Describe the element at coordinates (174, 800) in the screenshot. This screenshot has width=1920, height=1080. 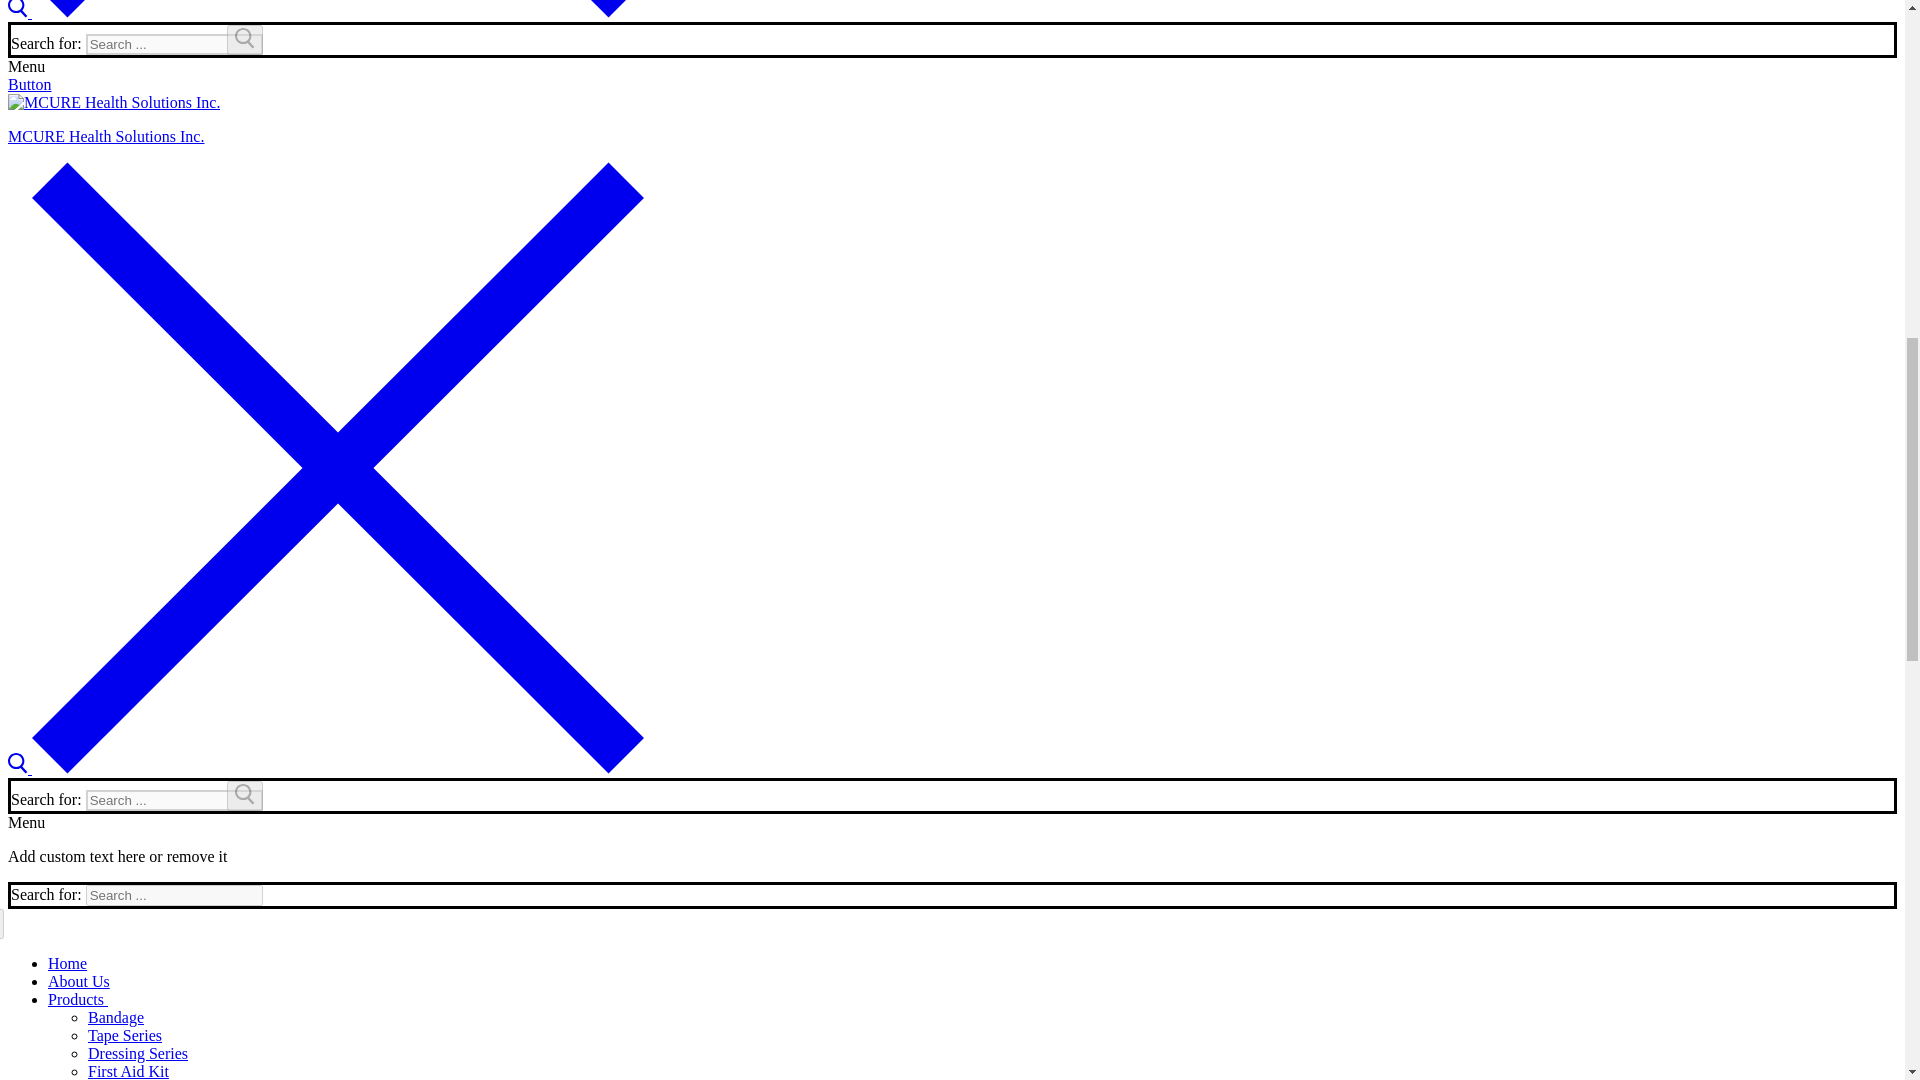
I see `Search for:` at that location.